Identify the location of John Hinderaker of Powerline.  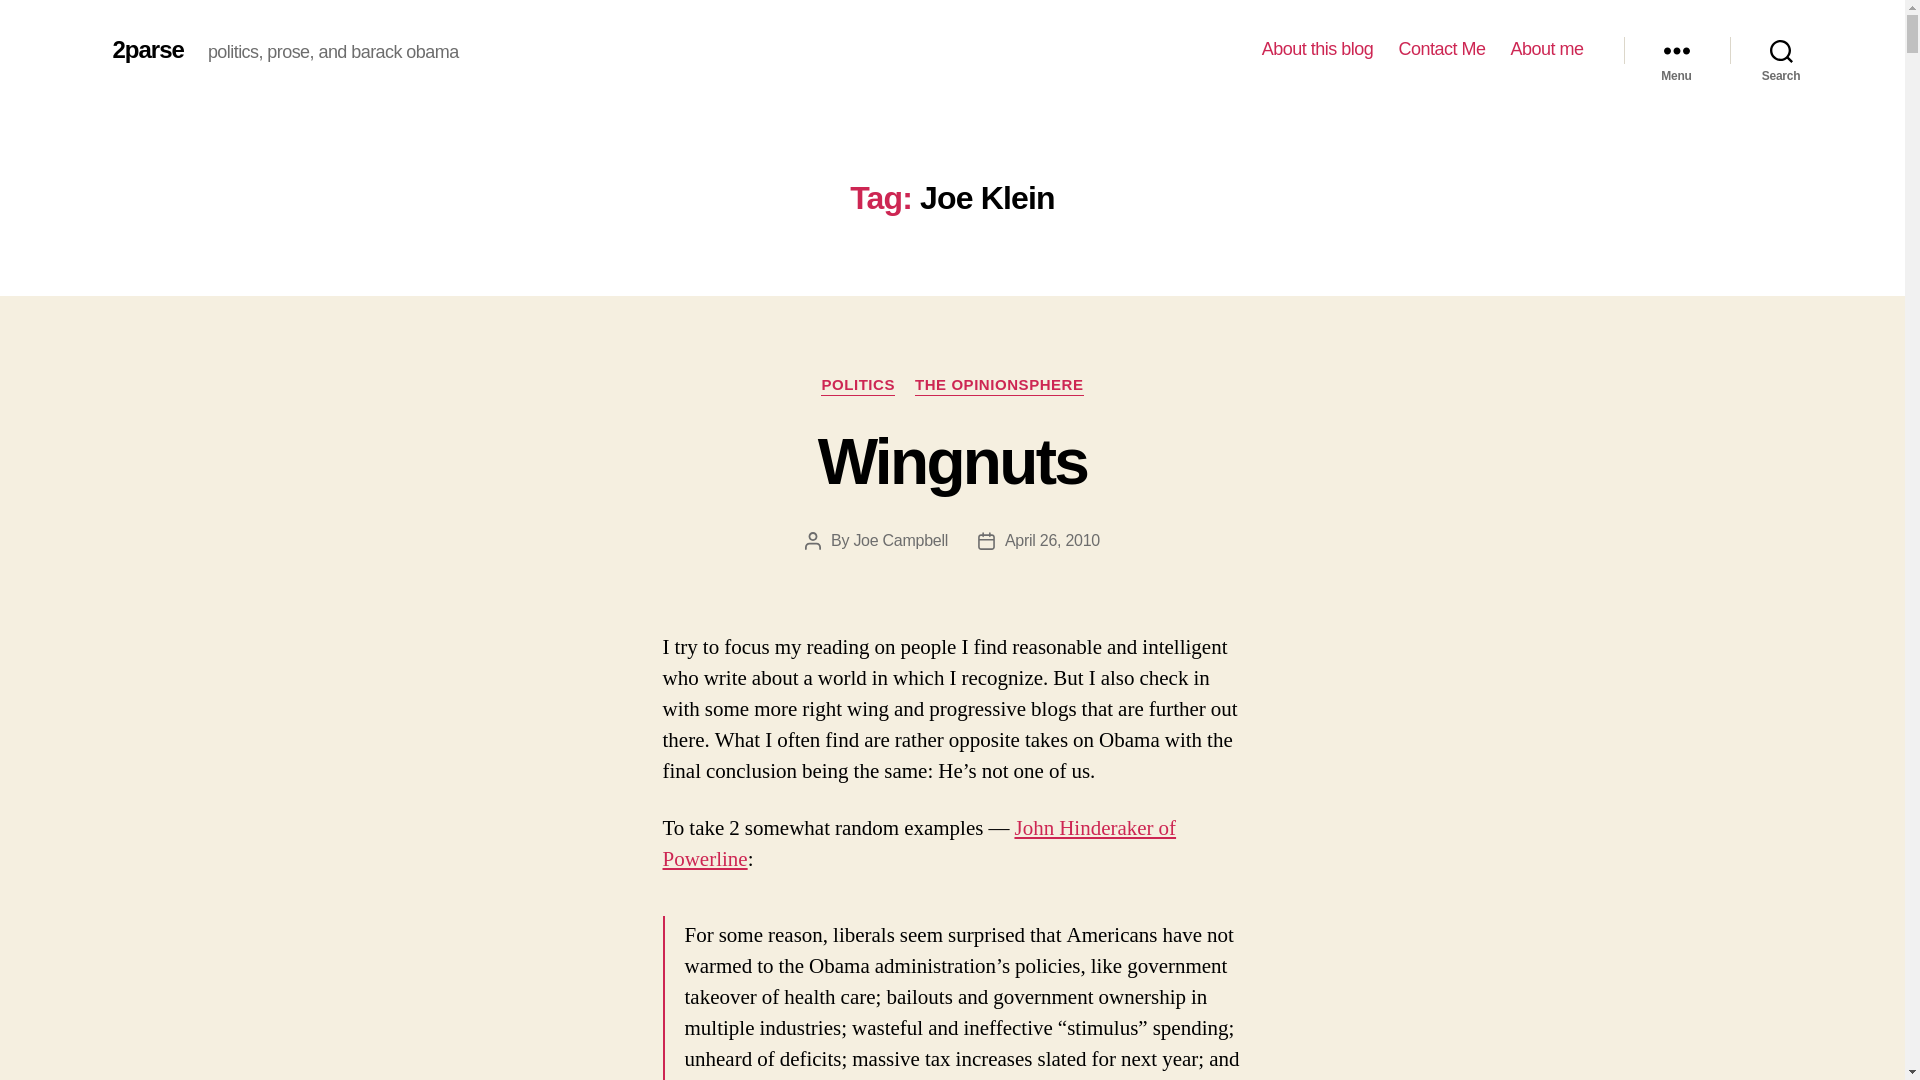
(918, 844).